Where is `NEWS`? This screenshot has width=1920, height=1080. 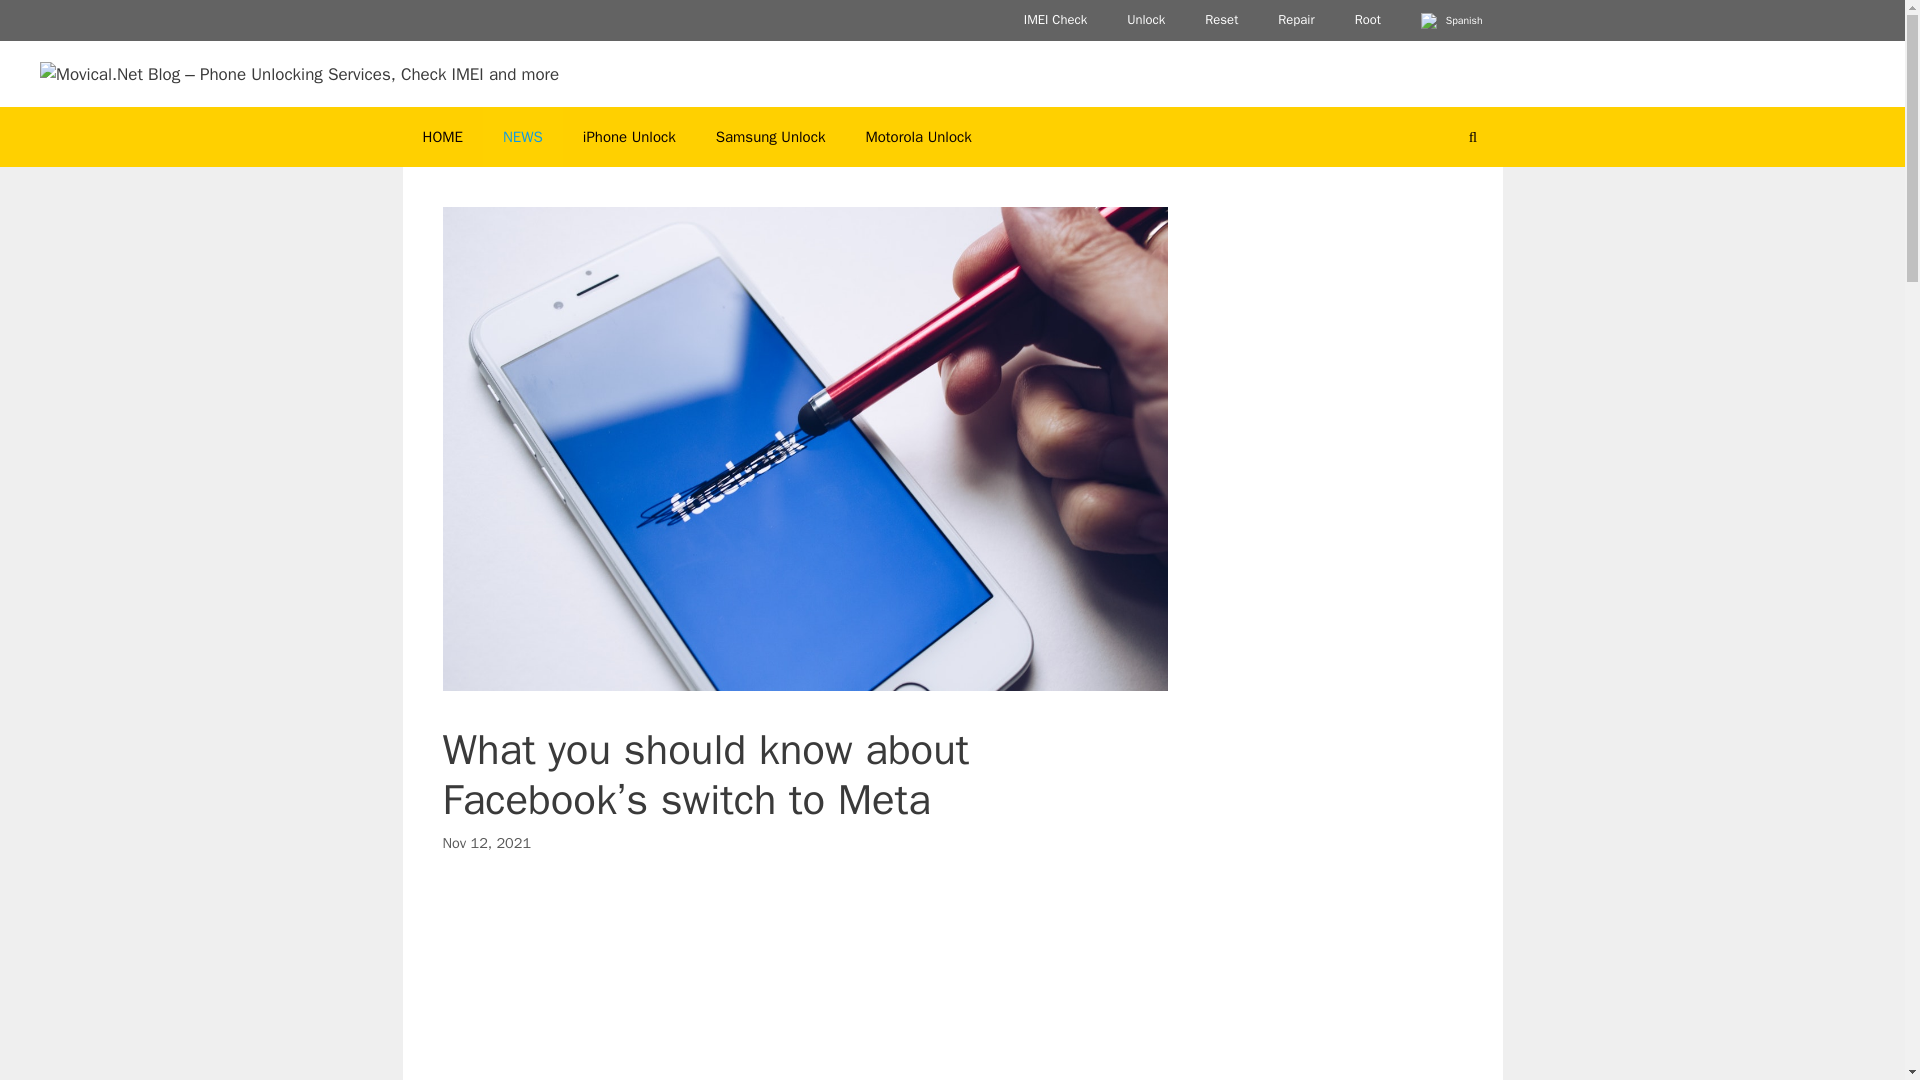 NEWS is located at coordinates (522, 136).